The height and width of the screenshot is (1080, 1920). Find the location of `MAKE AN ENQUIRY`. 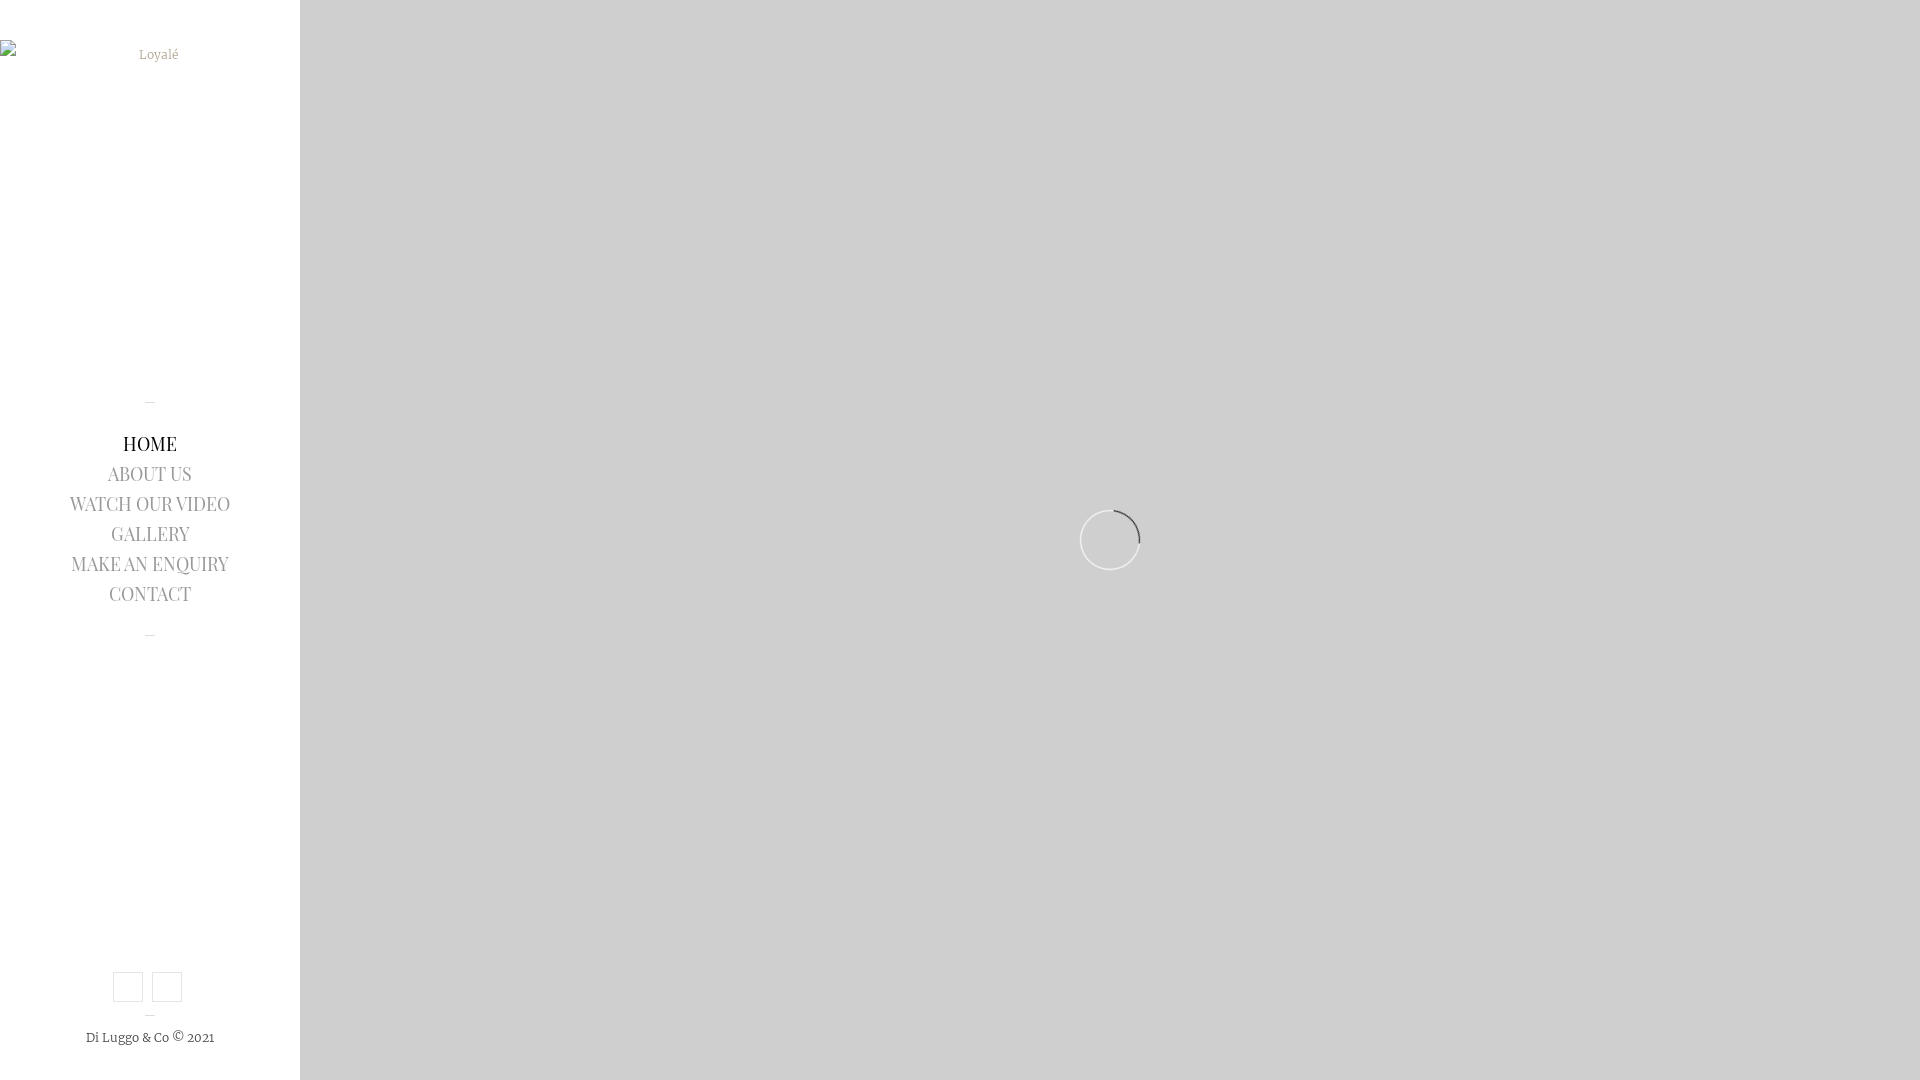

MAKE AN ENQUIRY is located at coordinates (150, 563).